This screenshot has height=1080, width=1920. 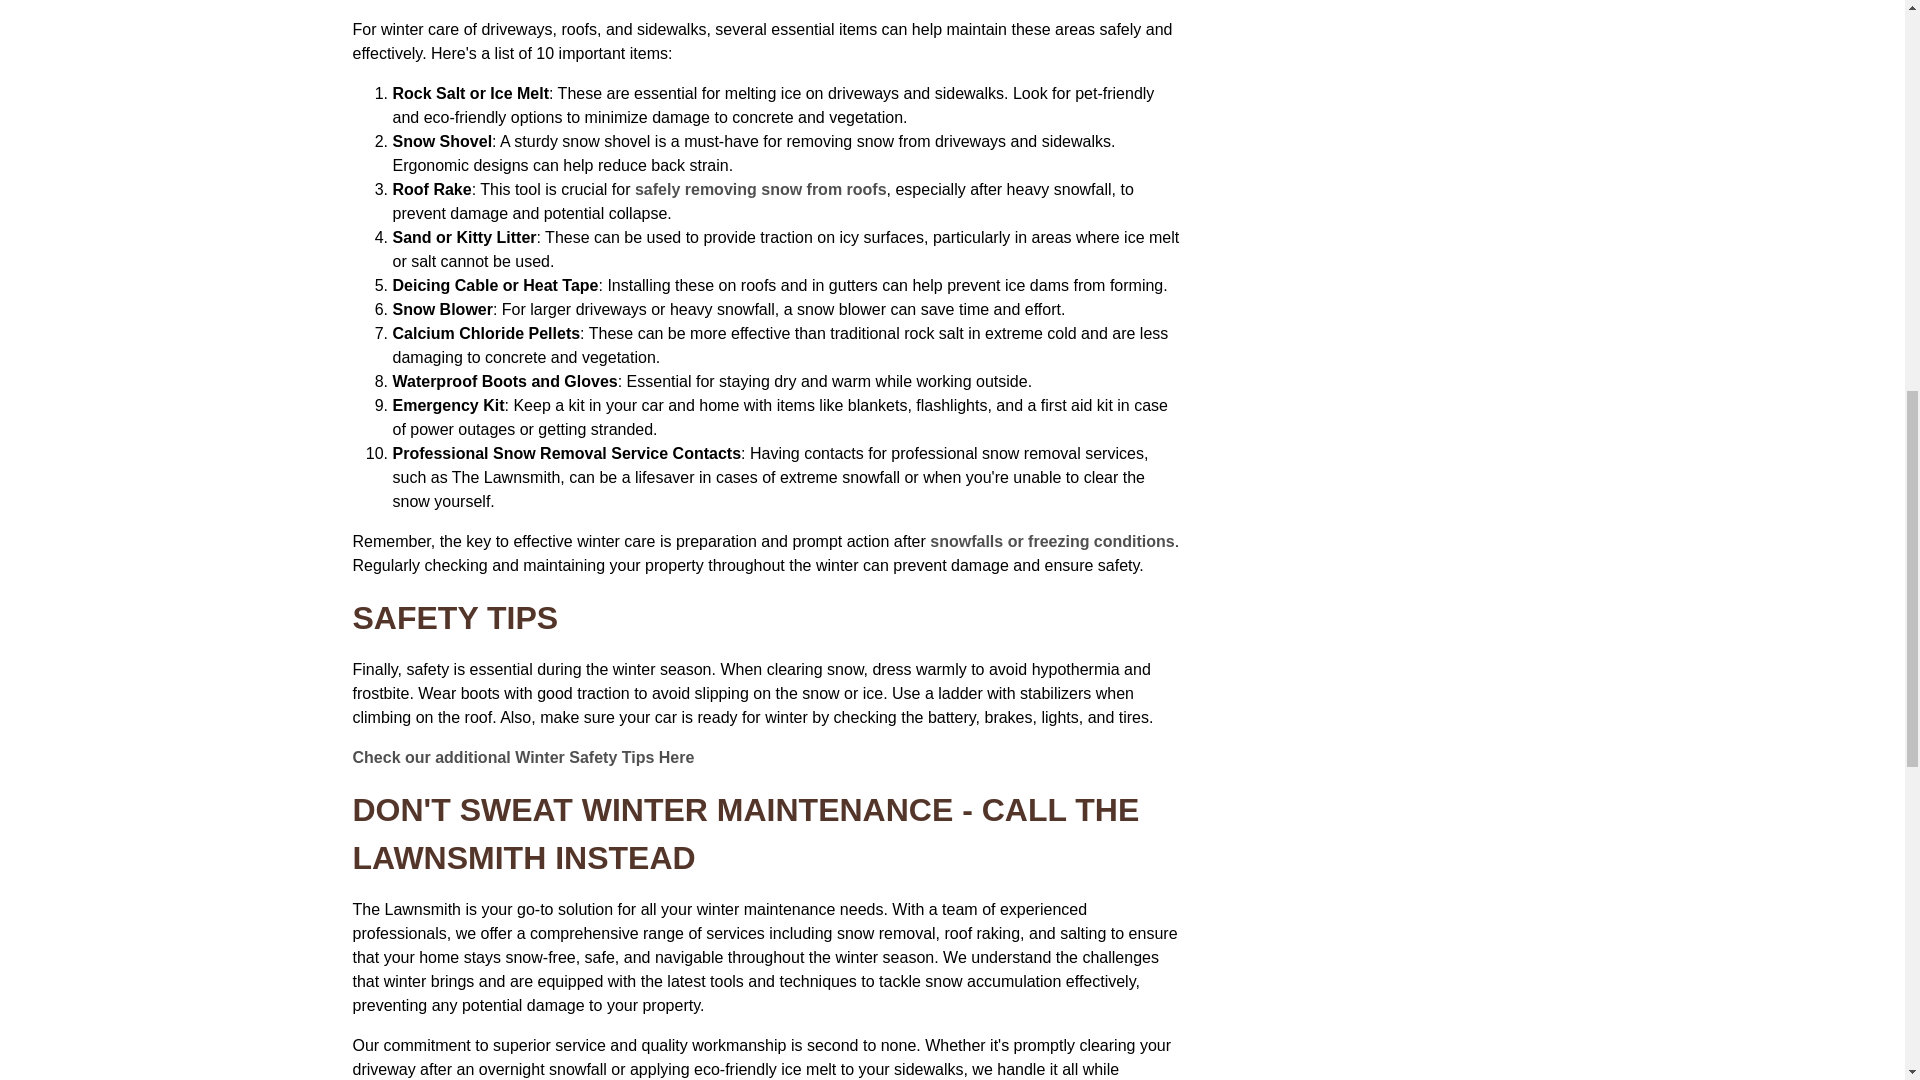 I want to click on  safely removing snow from roofs, so click(x=757, y=189).